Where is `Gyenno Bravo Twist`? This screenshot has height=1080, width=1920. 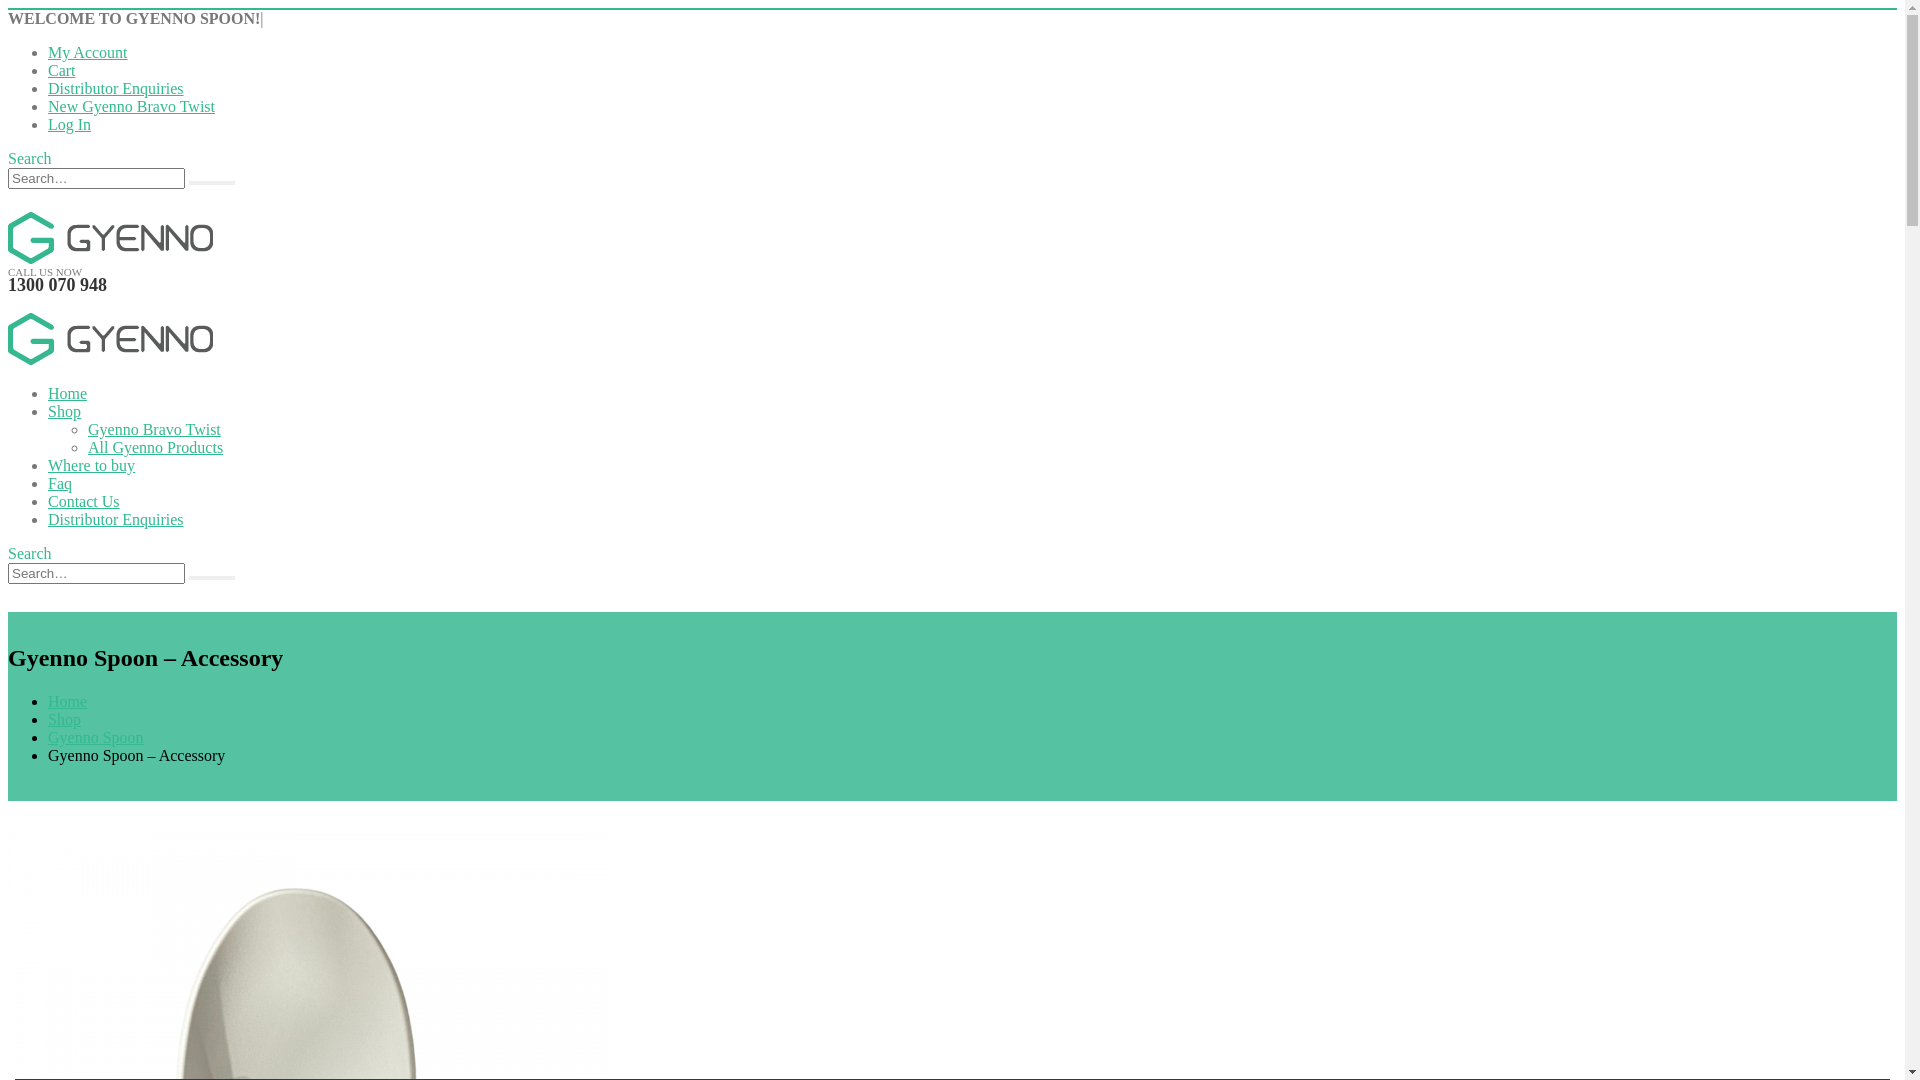
Gyenno Bravo Twist is located at coordinates (154, 430).